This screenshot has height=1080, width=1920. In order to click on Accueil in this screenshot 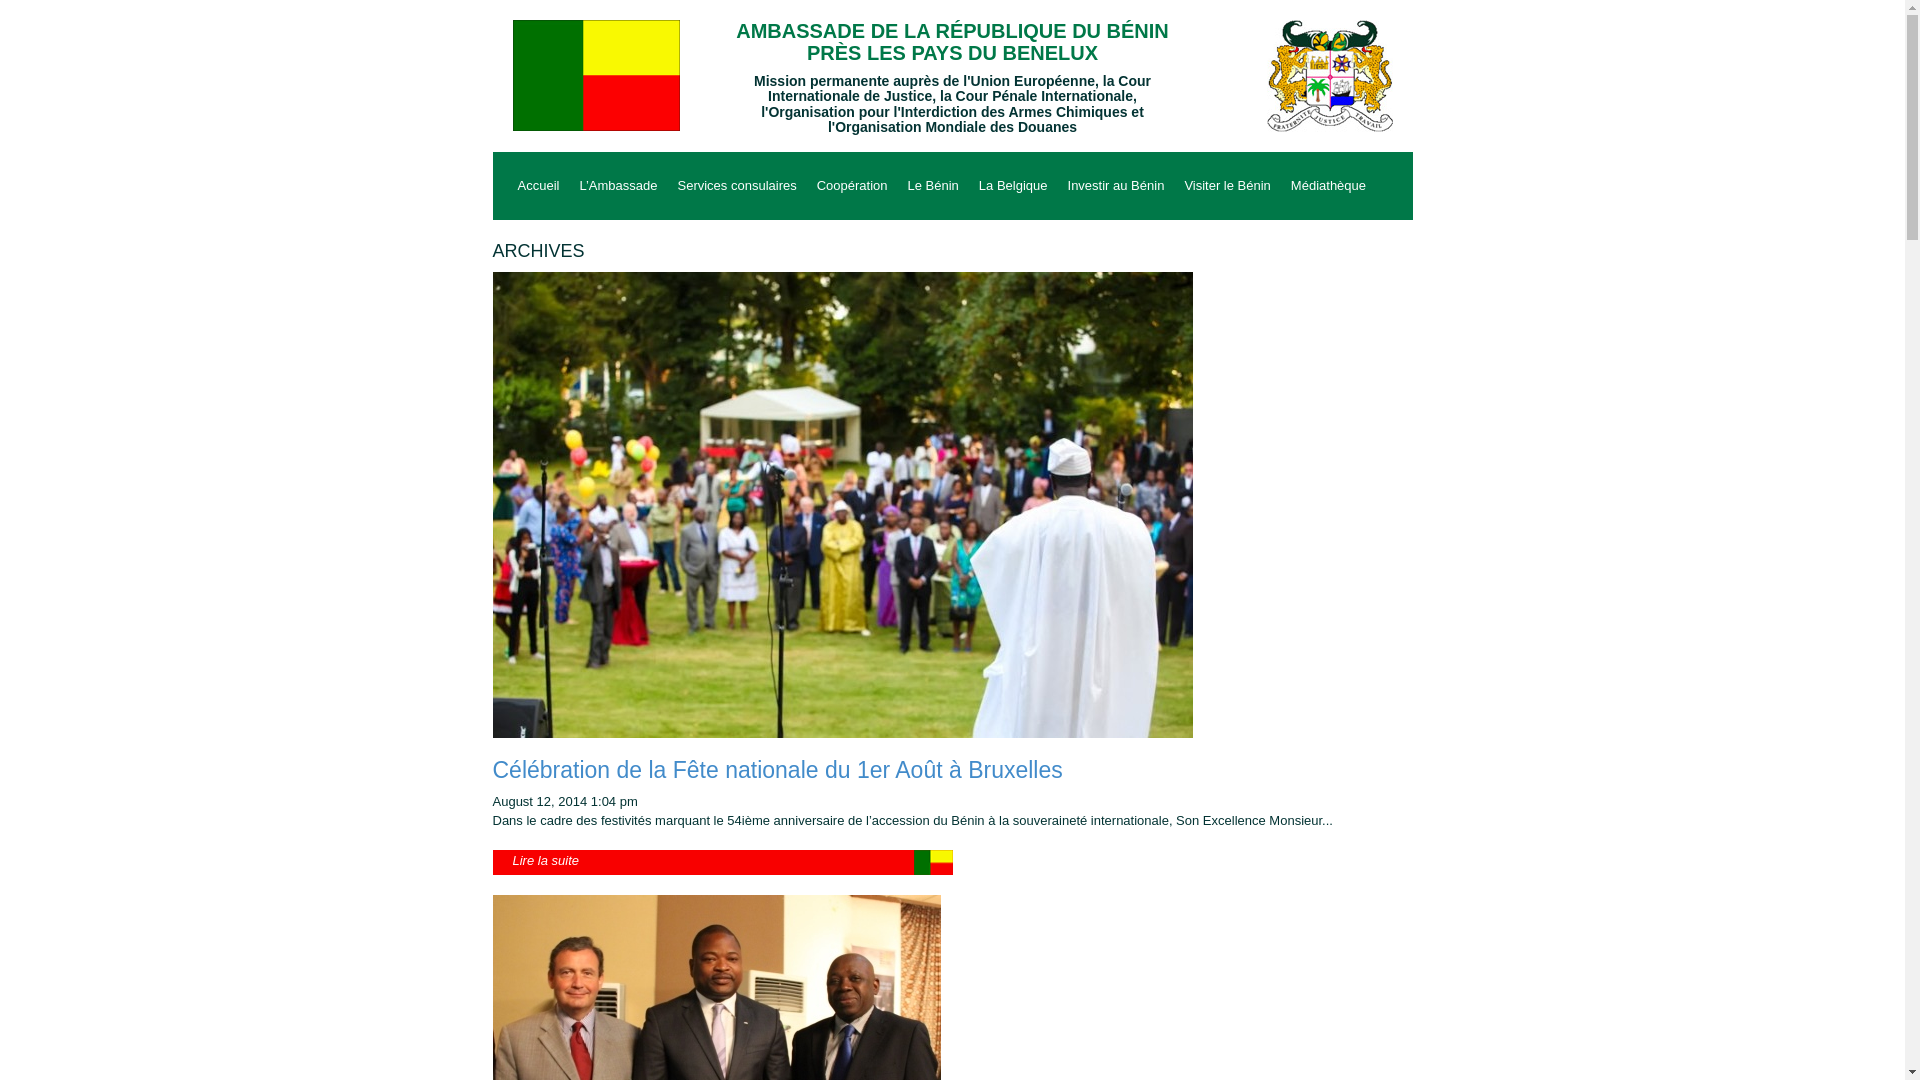, I will do `click(539, 186)`.